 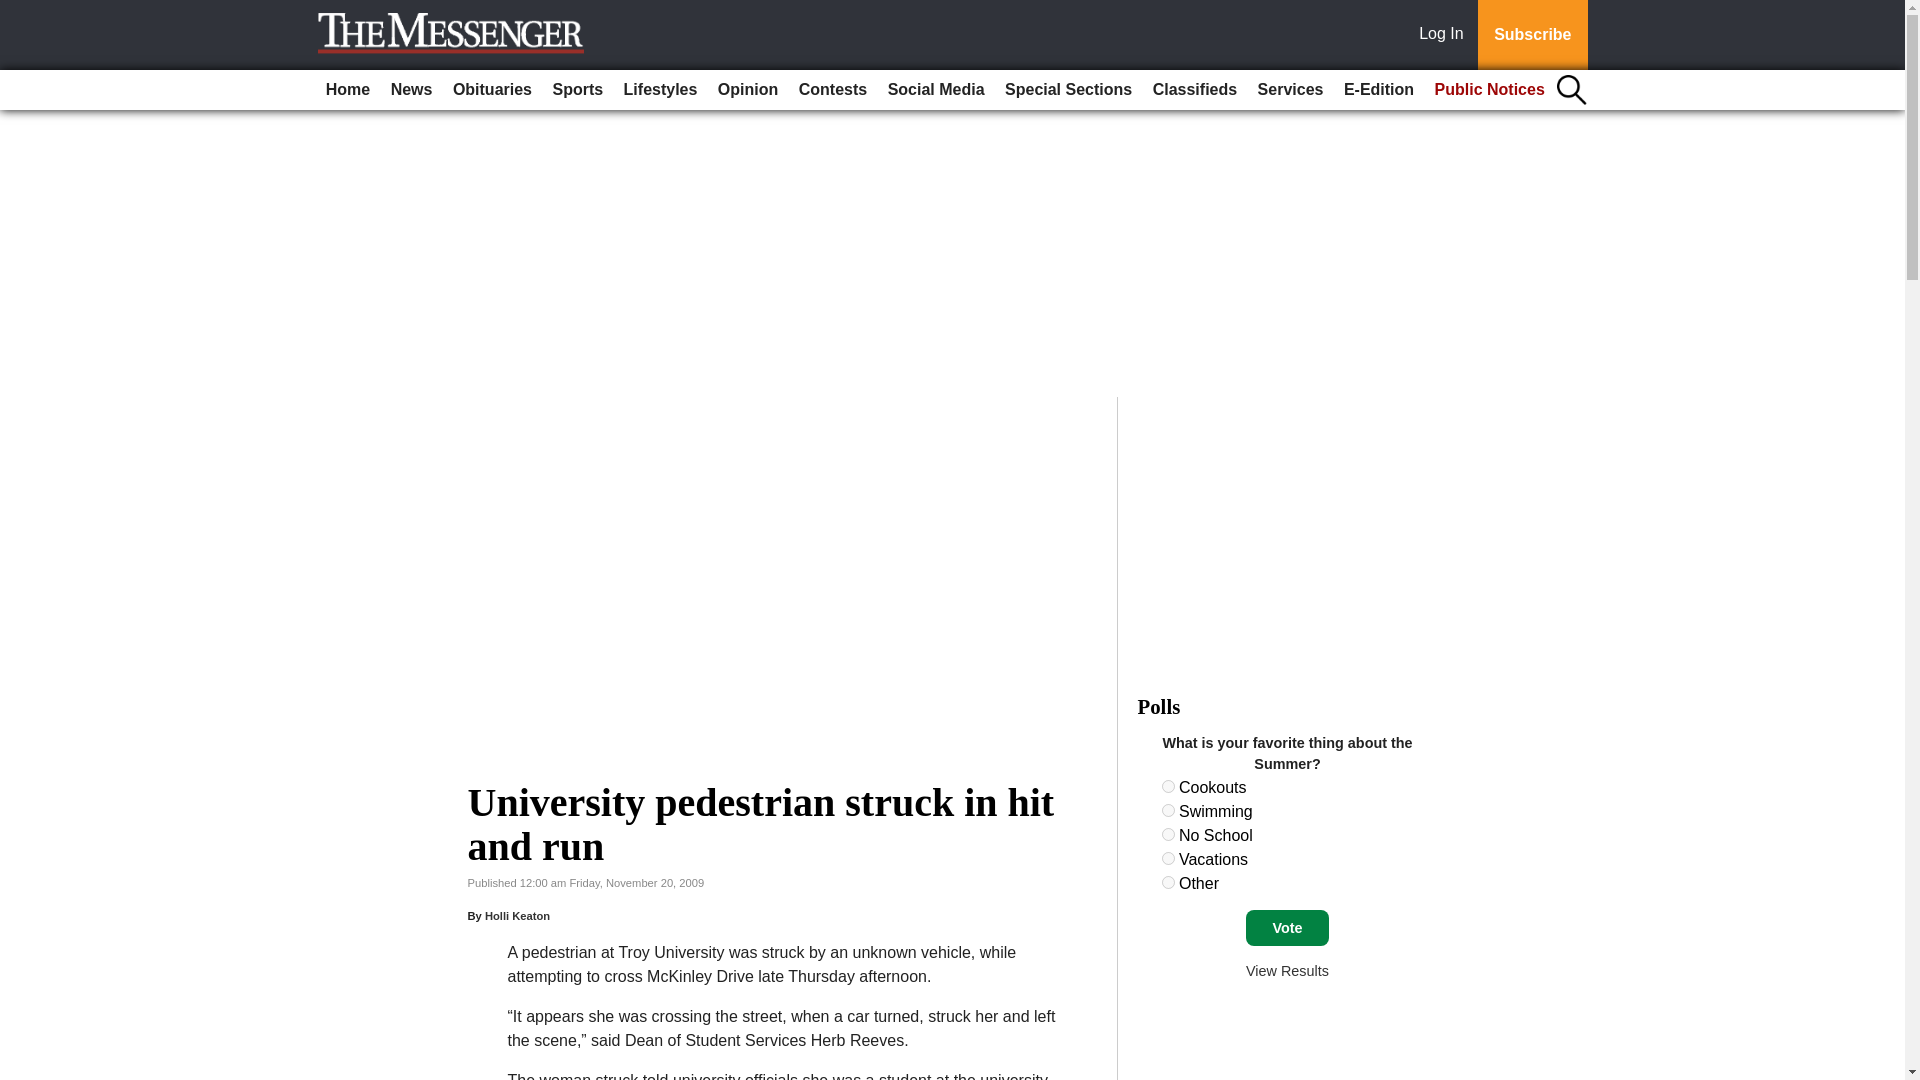 I want to click on Classifieds, so click(x=1194, y=90).